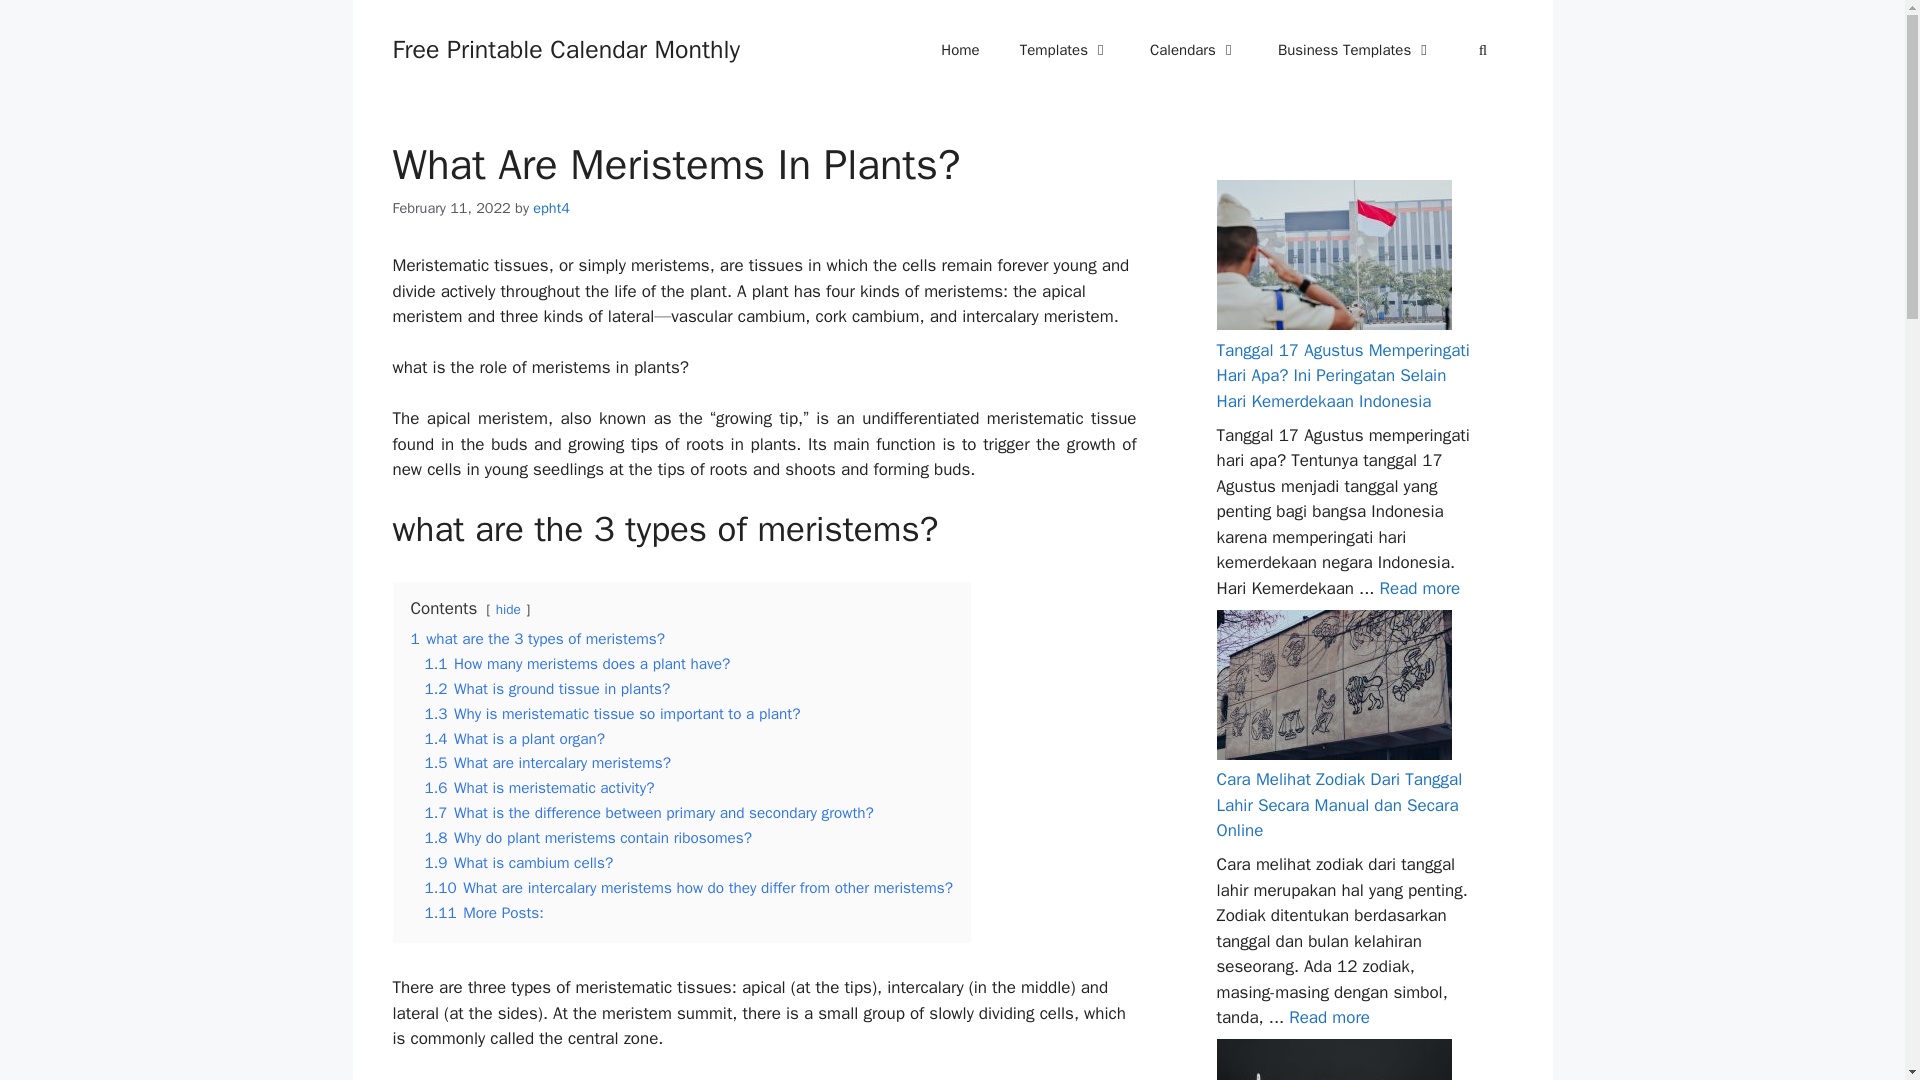 The image size is (1920, 1080). Describe the element at coordinates (960, 50) in the screenshot. I see `Home` at that location.